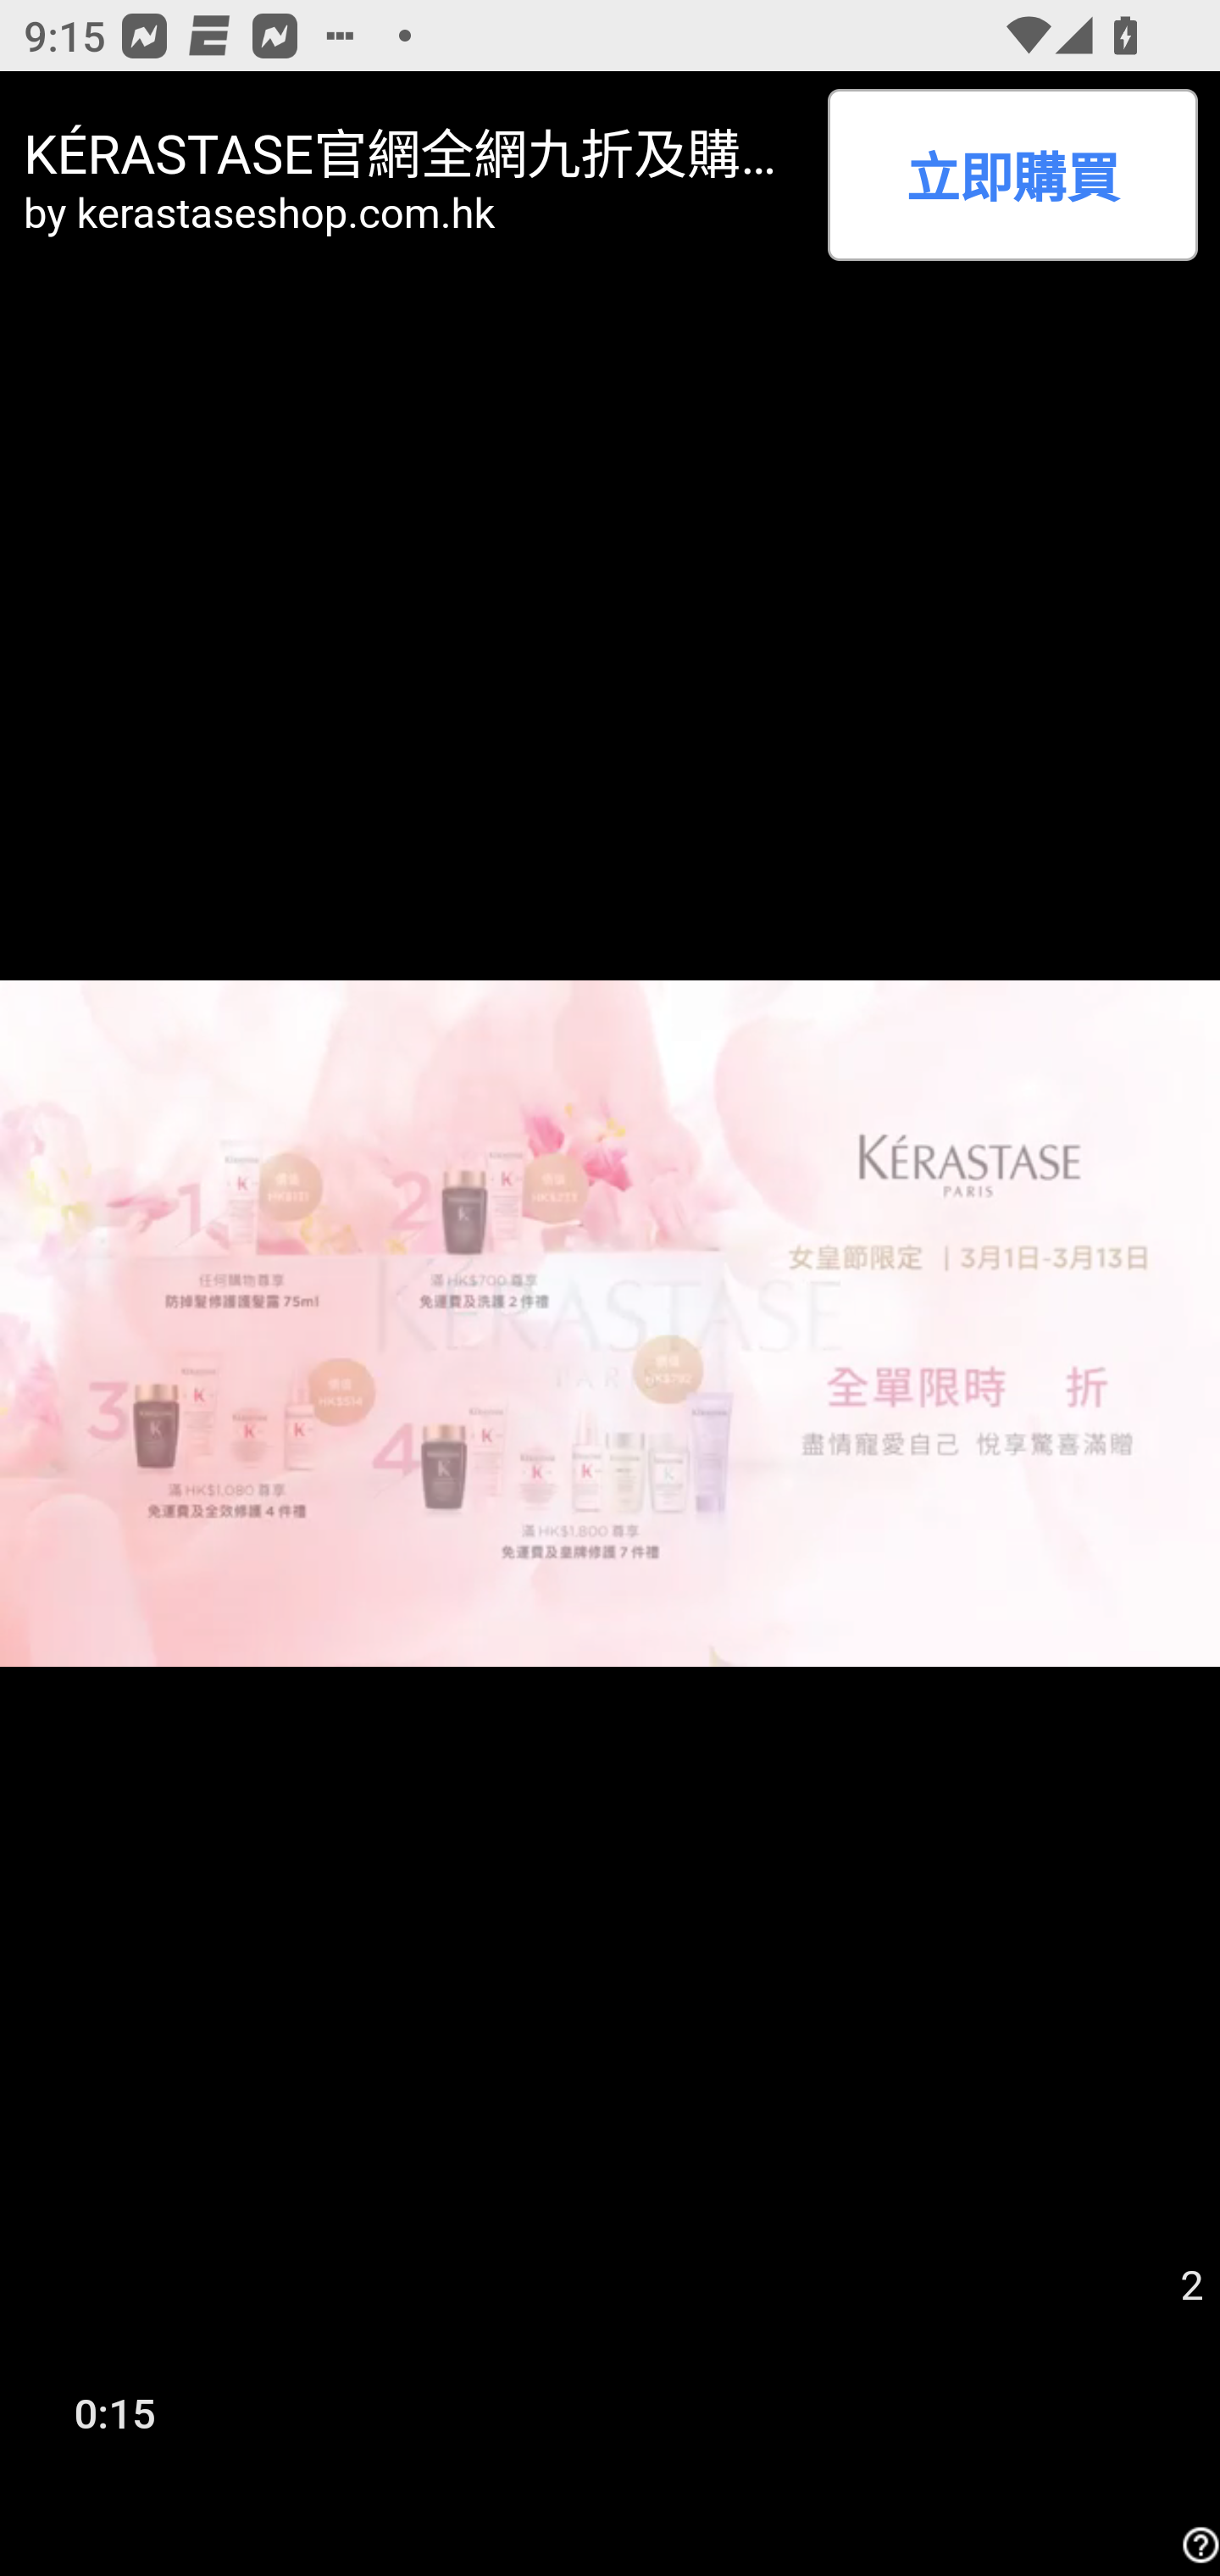  I want to click on Skip Ad Countdown, so click(1191, 2286).